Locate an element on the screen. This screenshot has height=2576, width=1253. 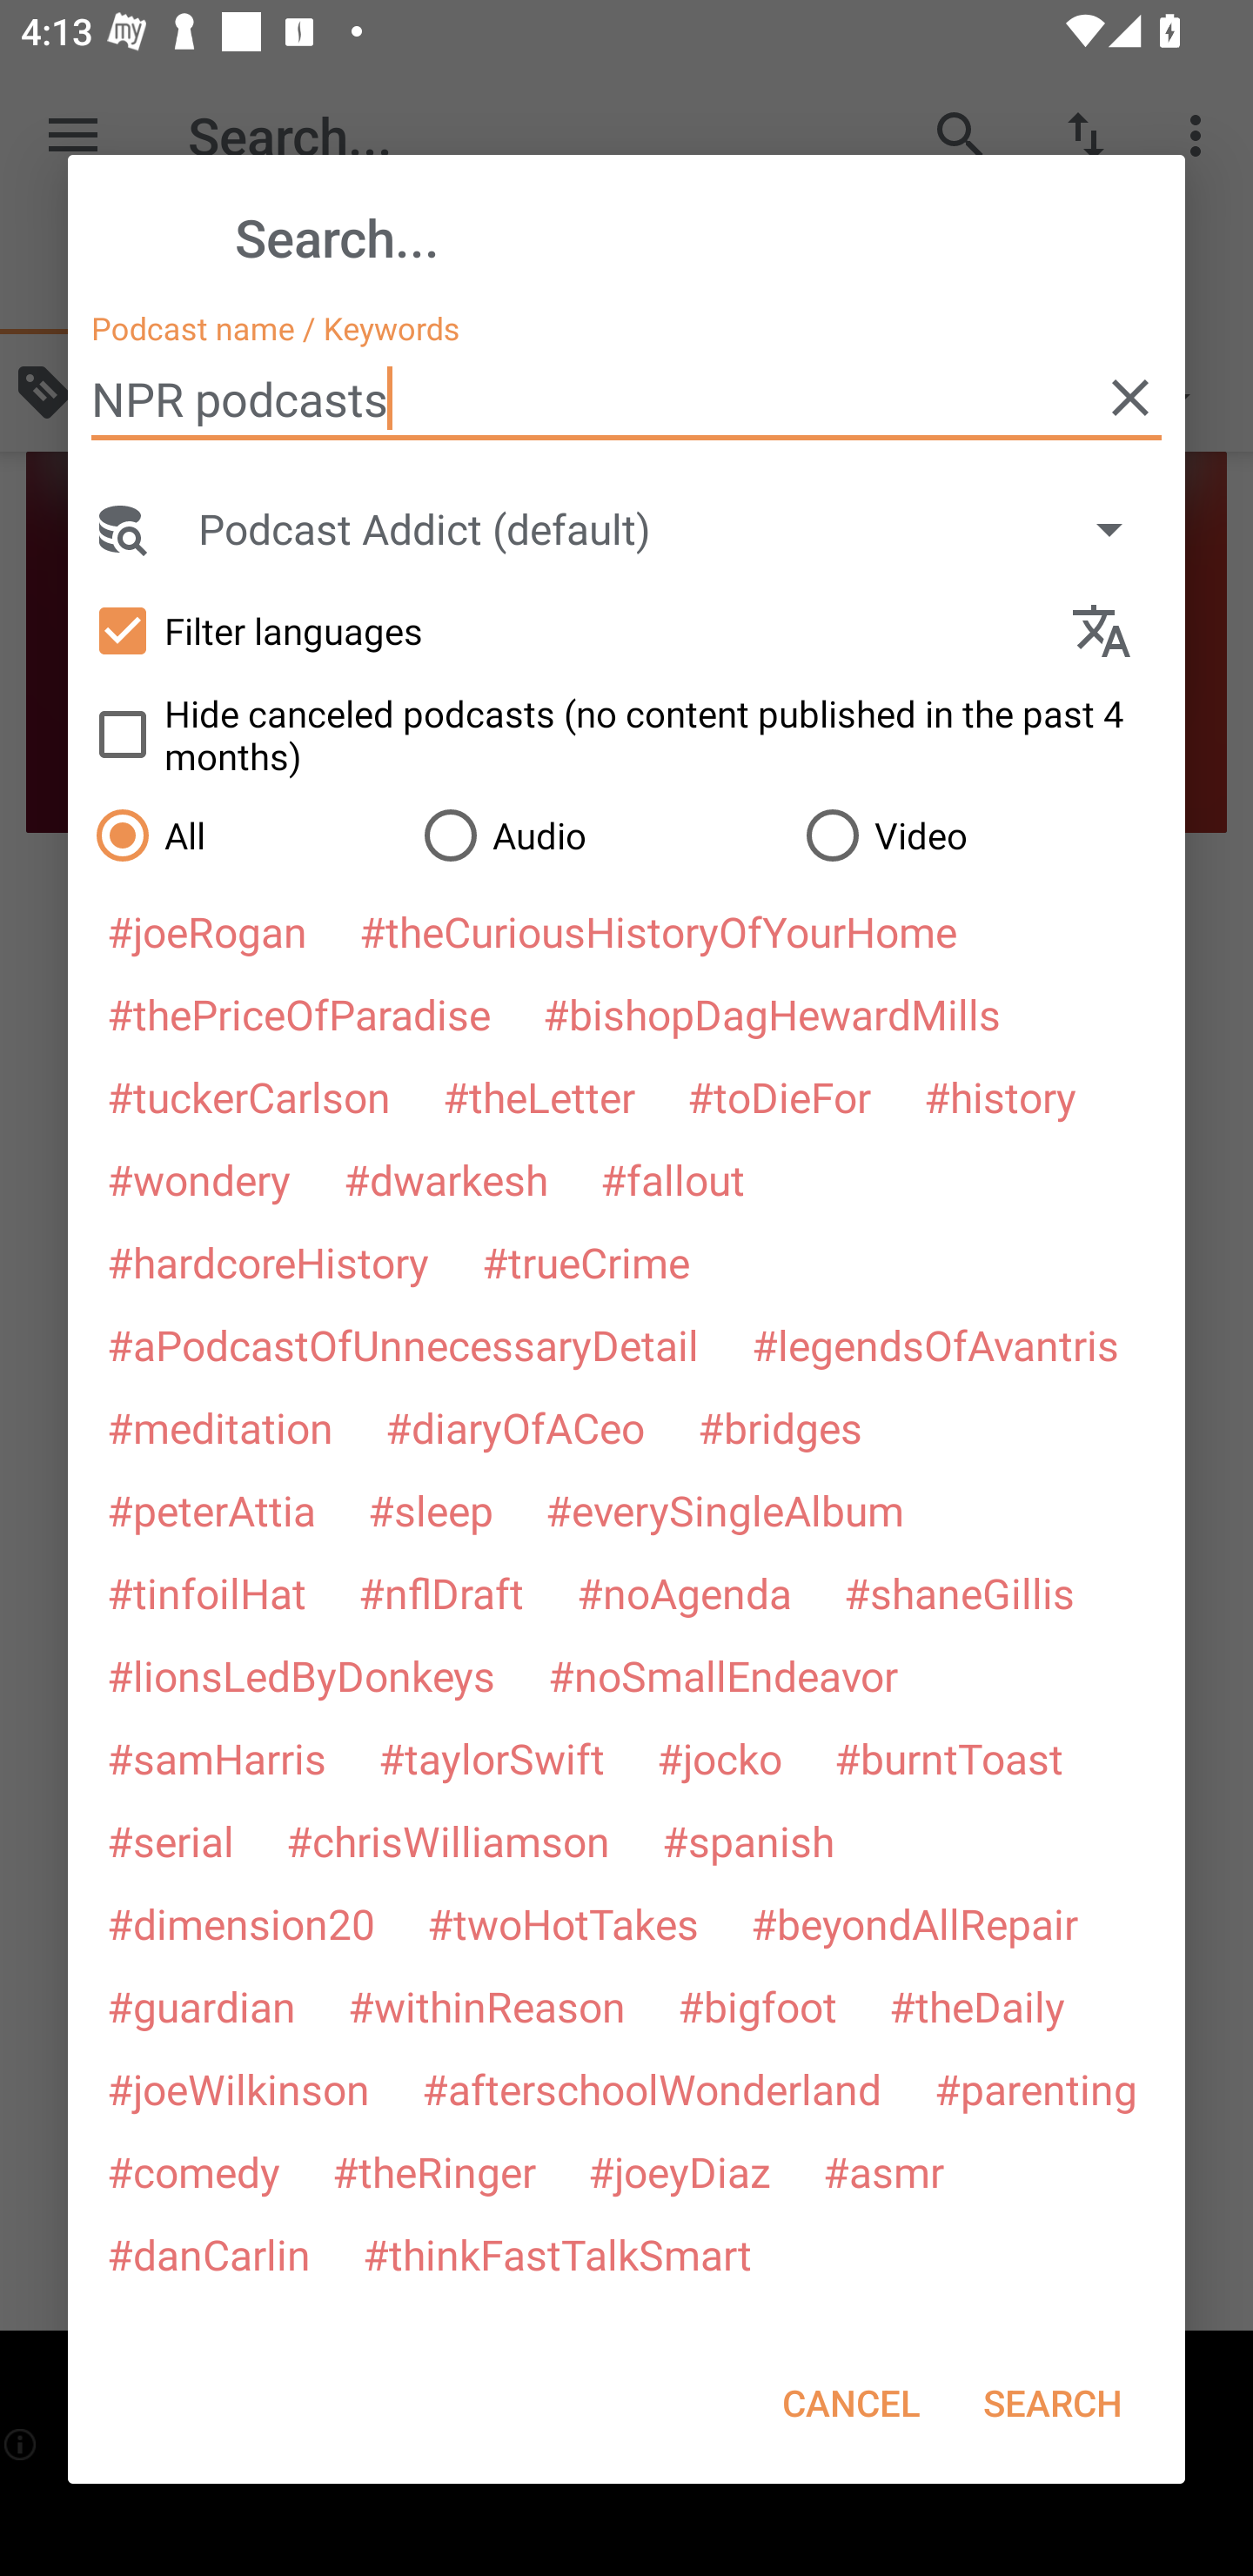
#asmr is located at coordinates (883, 2170).